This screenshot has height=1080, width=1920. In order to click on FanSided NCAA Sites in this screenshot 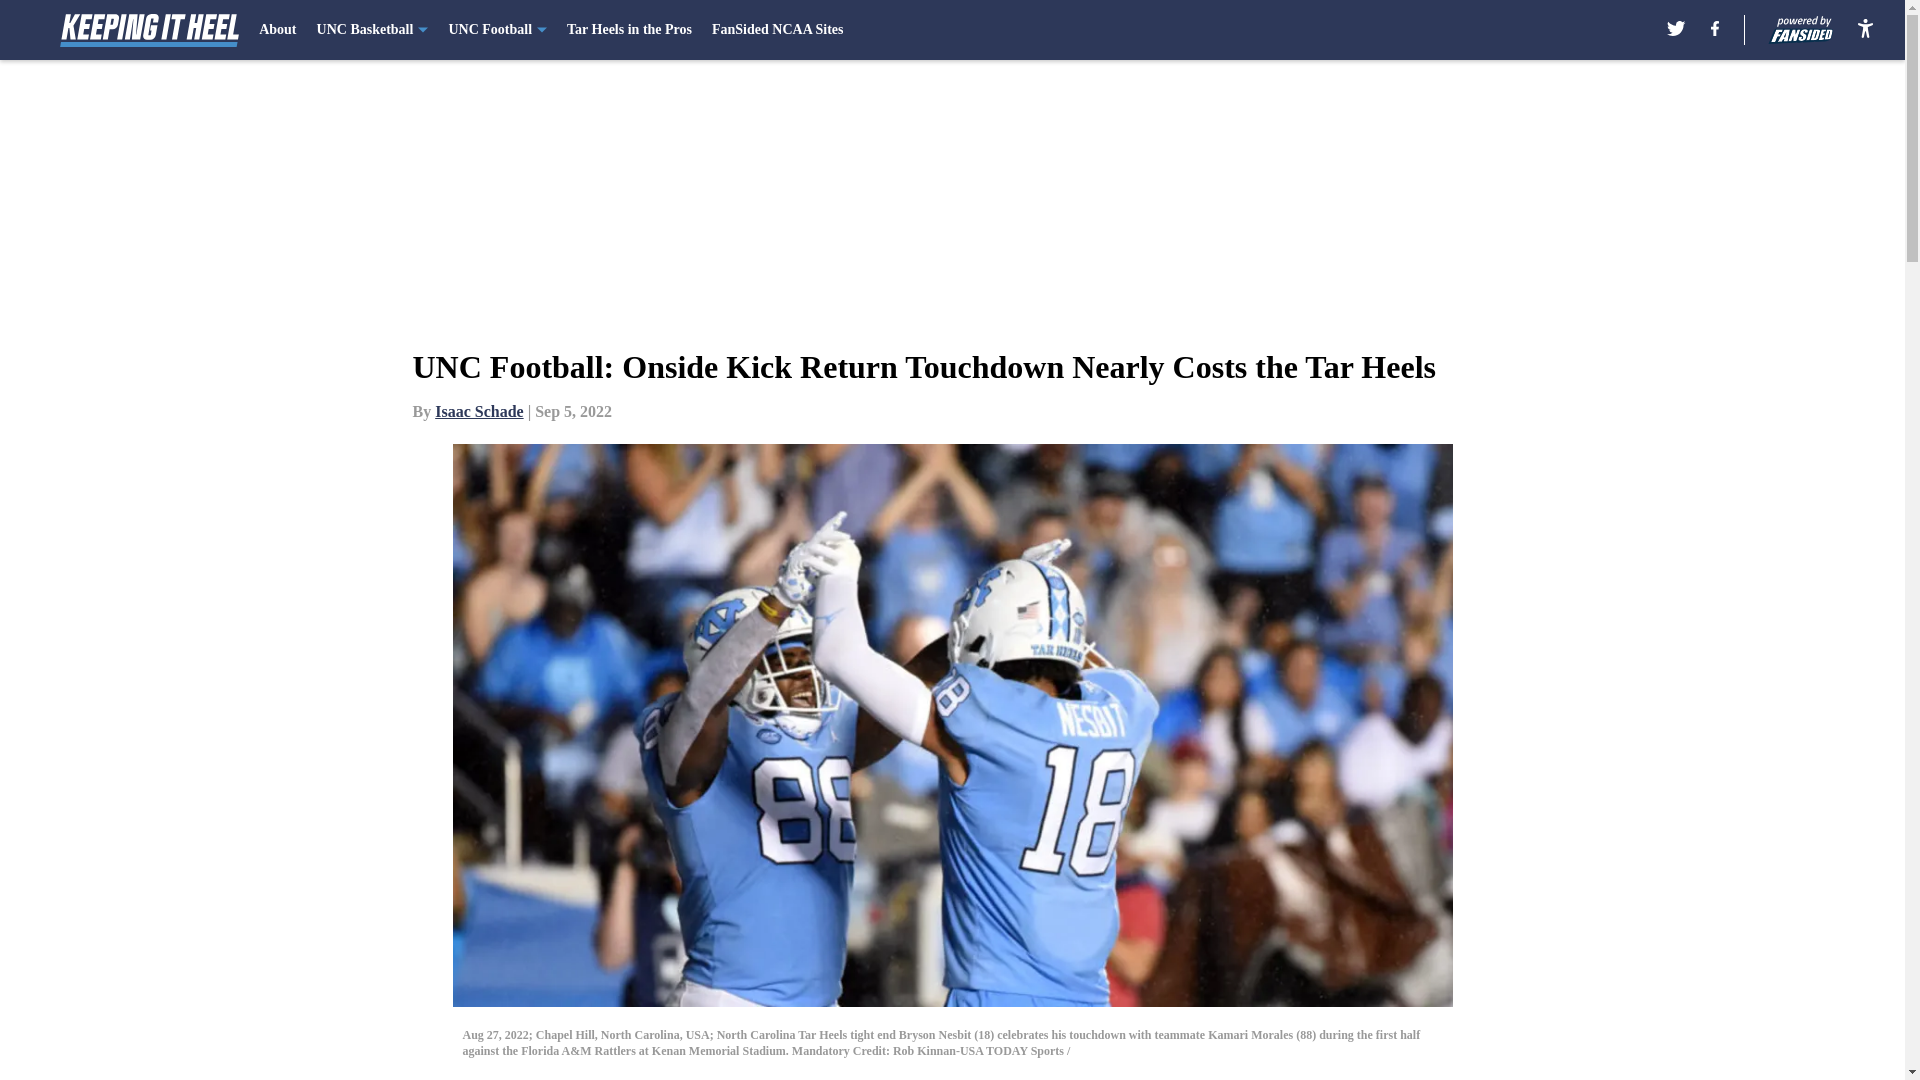, I will do `click(777, 30)`.